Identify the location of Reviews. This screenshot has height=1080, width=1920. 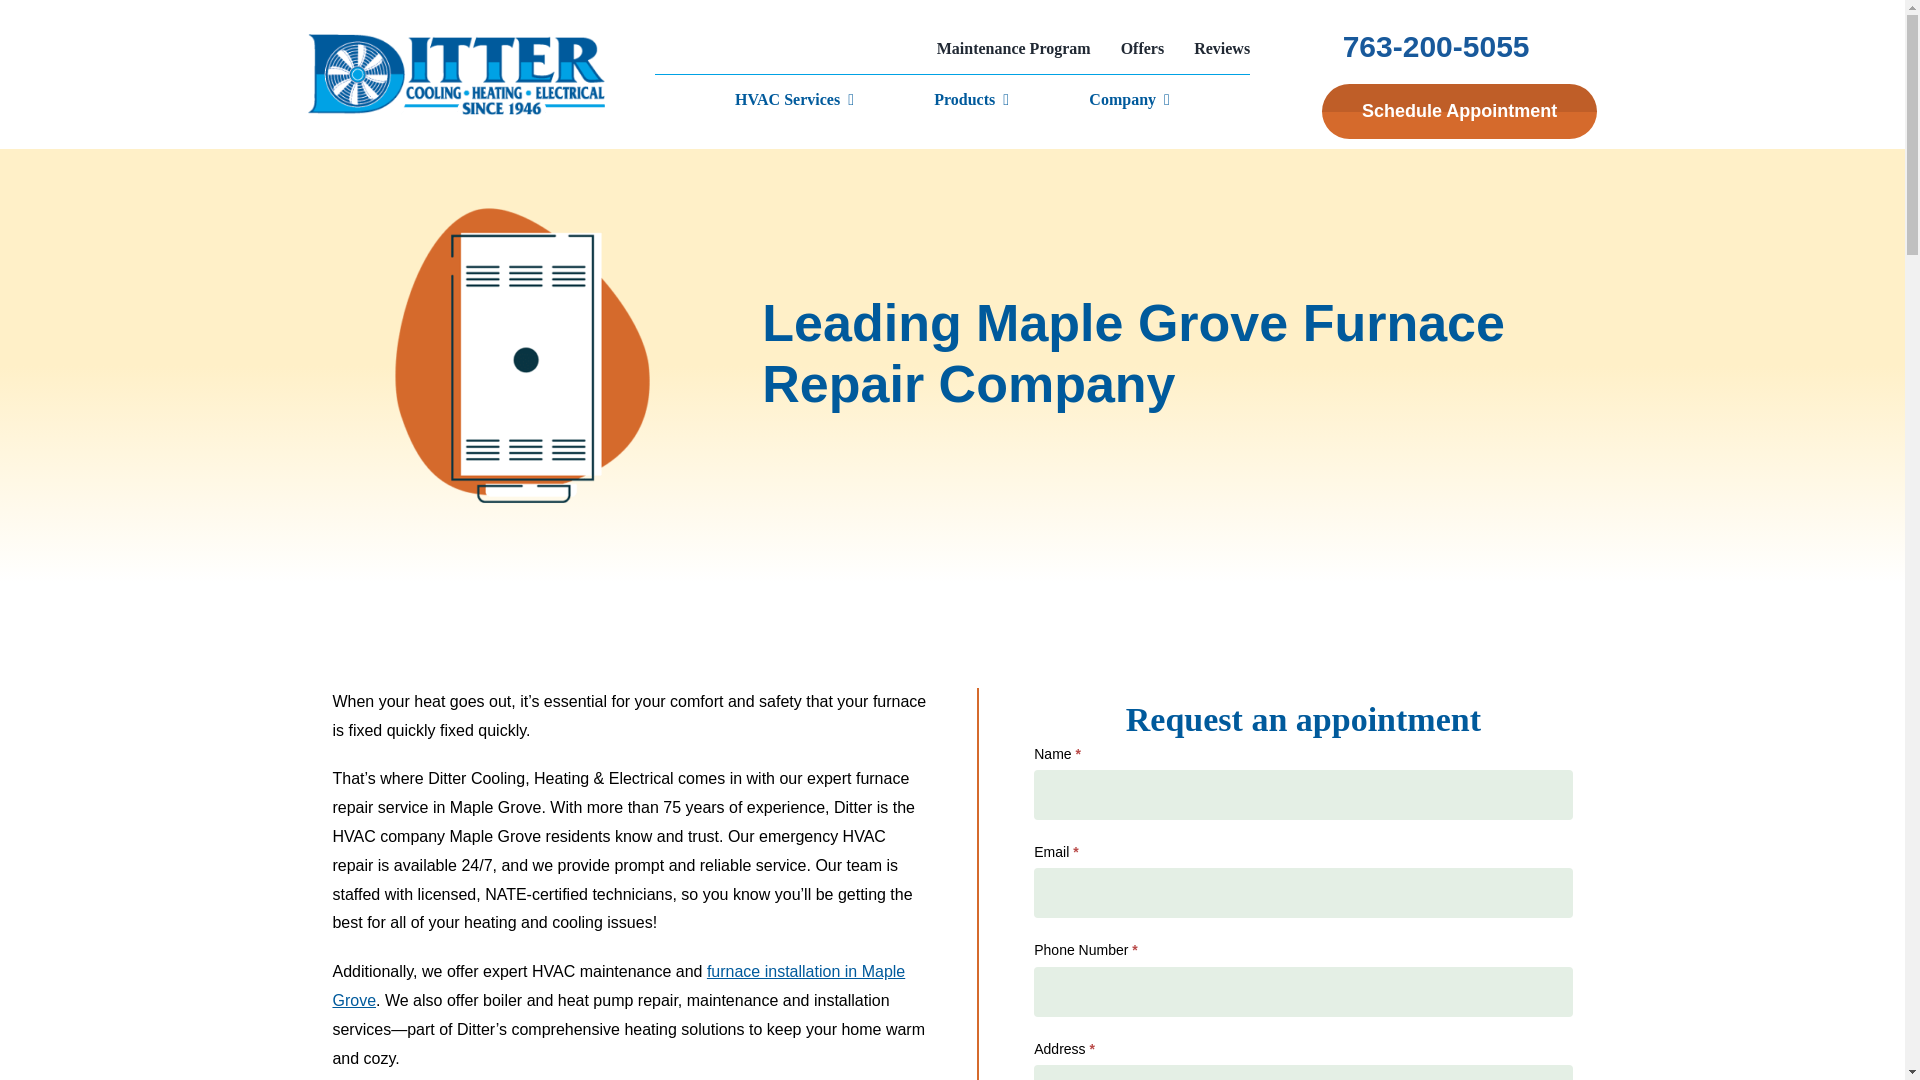
(1222, 48).